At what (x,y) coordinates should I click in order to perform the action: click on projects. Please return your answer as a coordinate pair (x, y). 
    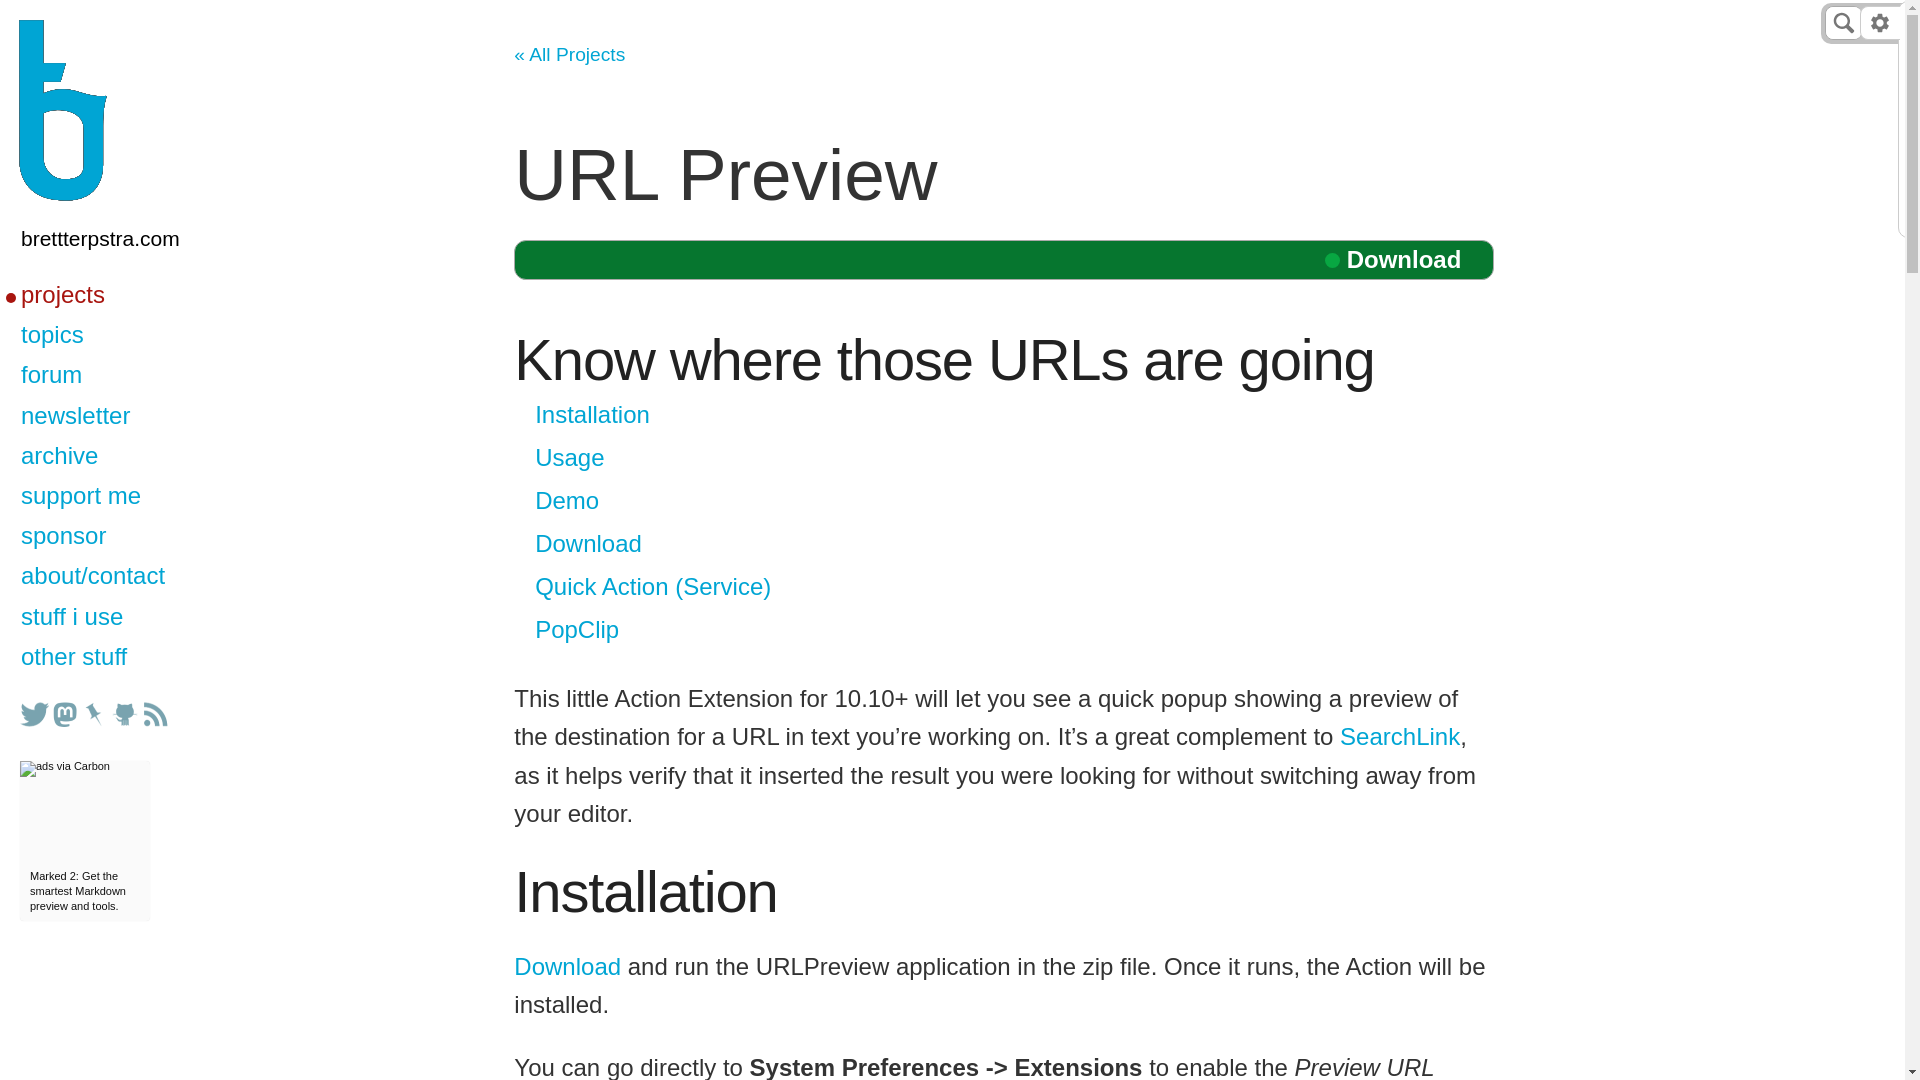
    Looking at the image, I should click on (118, 296).